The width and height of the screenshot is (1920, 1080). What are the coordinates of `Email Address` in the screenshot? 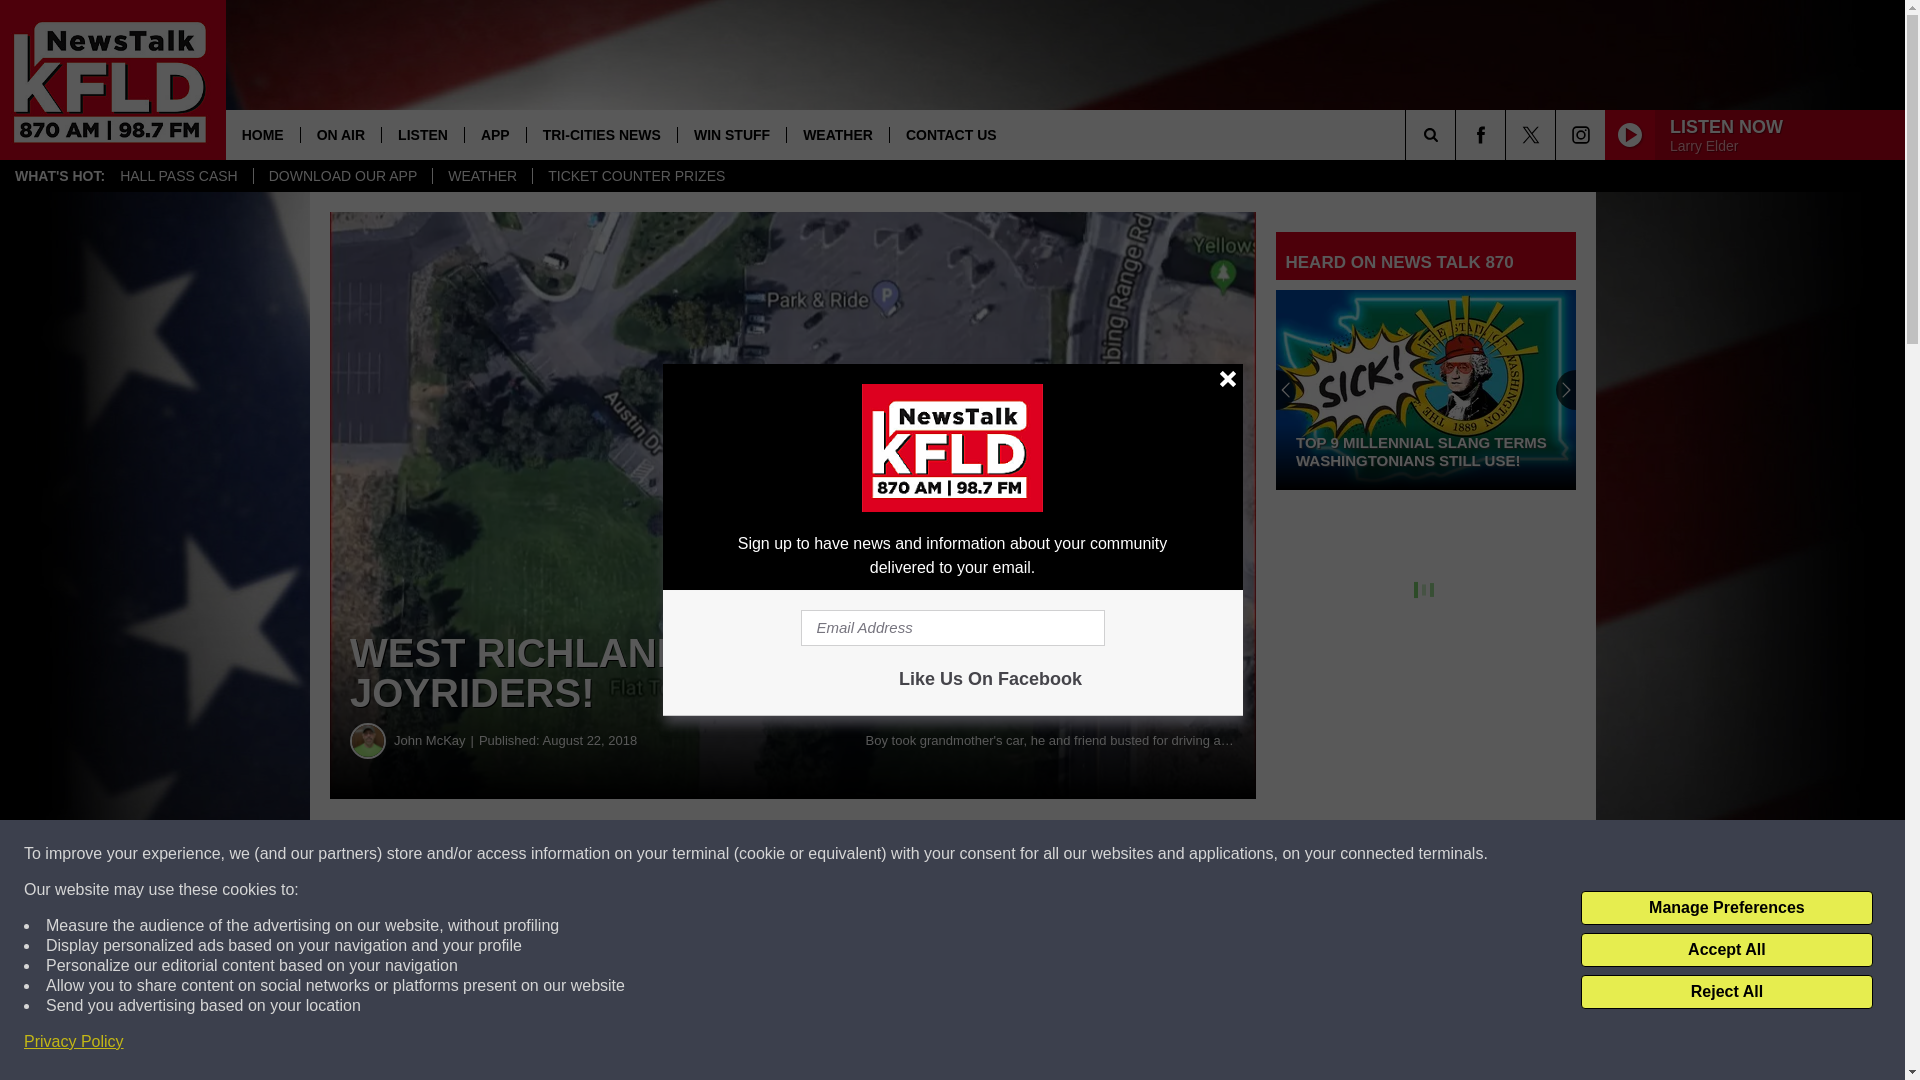 It's located at (952, 628).